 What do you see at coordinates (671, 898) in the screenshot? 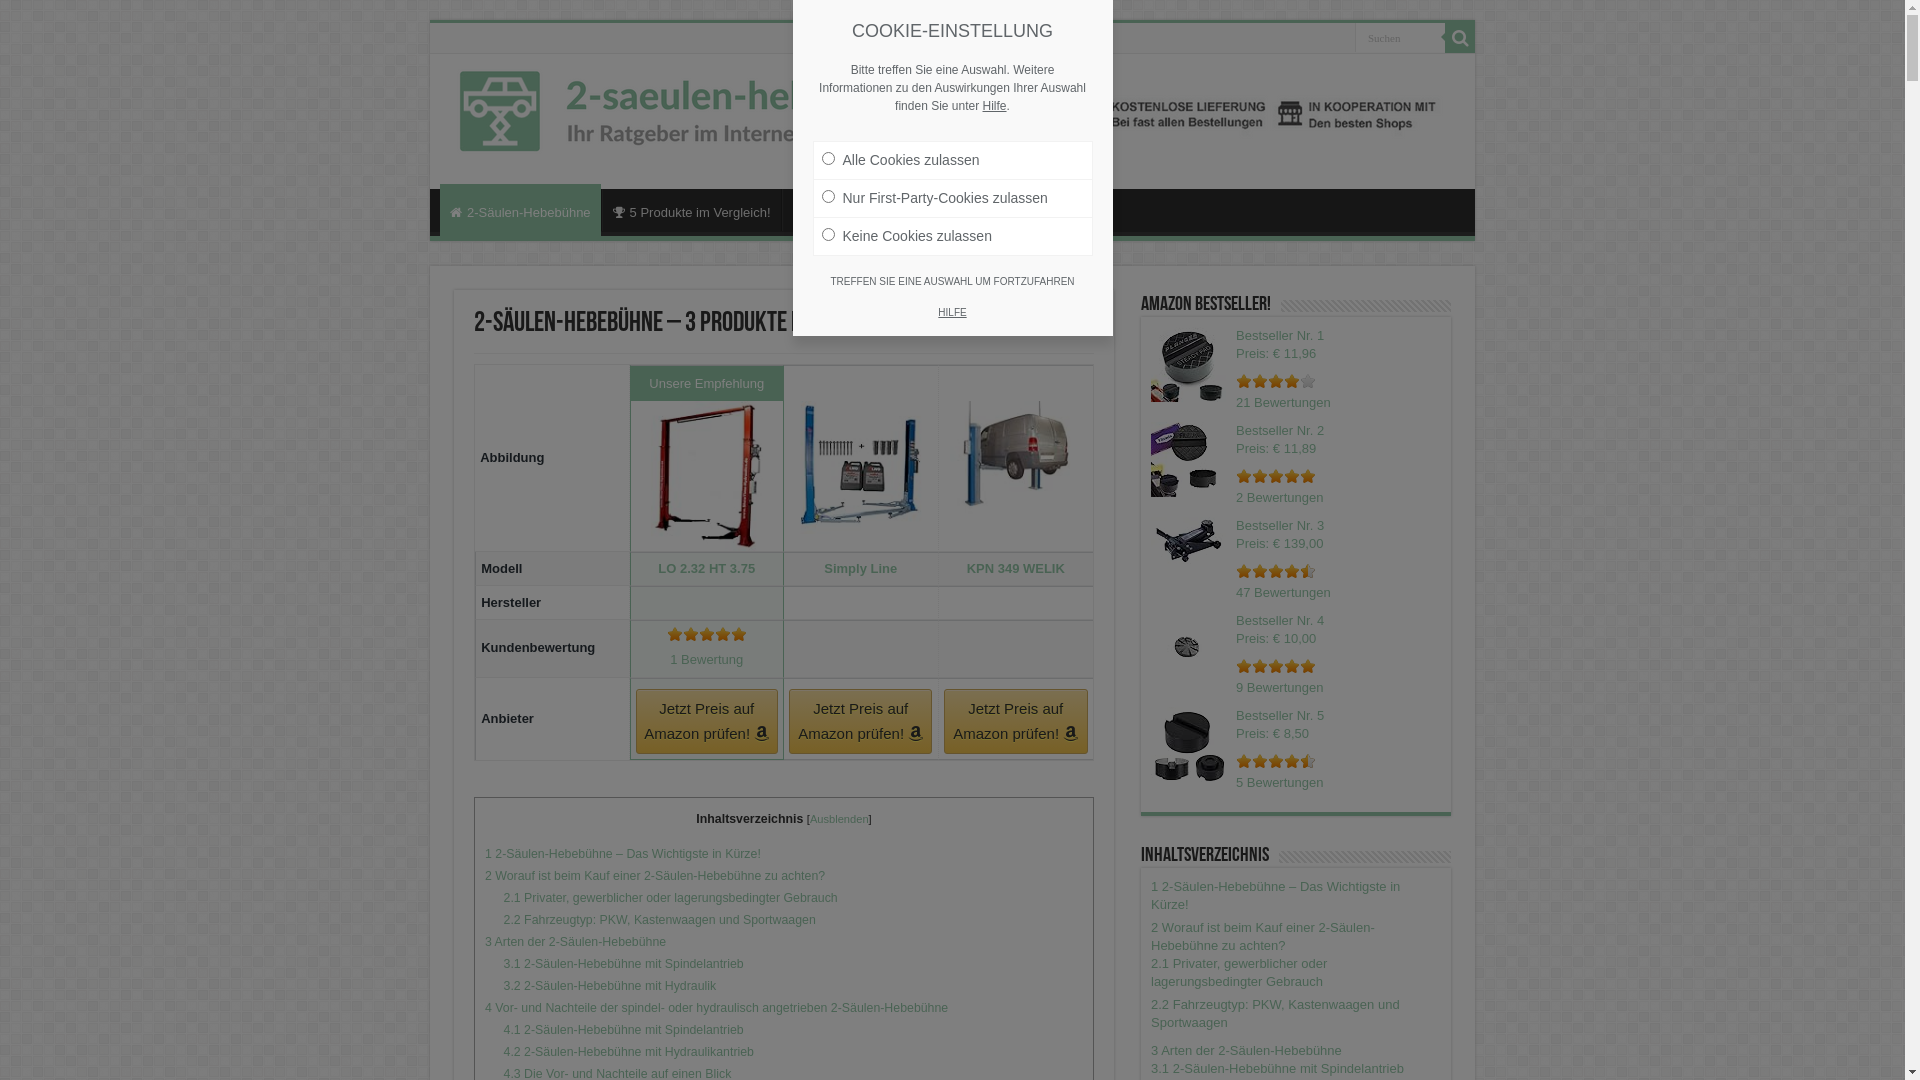
I see `2.1 Privater, gewerblicher oder lagerungsbedingter Gebrauch` at bounding box center [671, 898].